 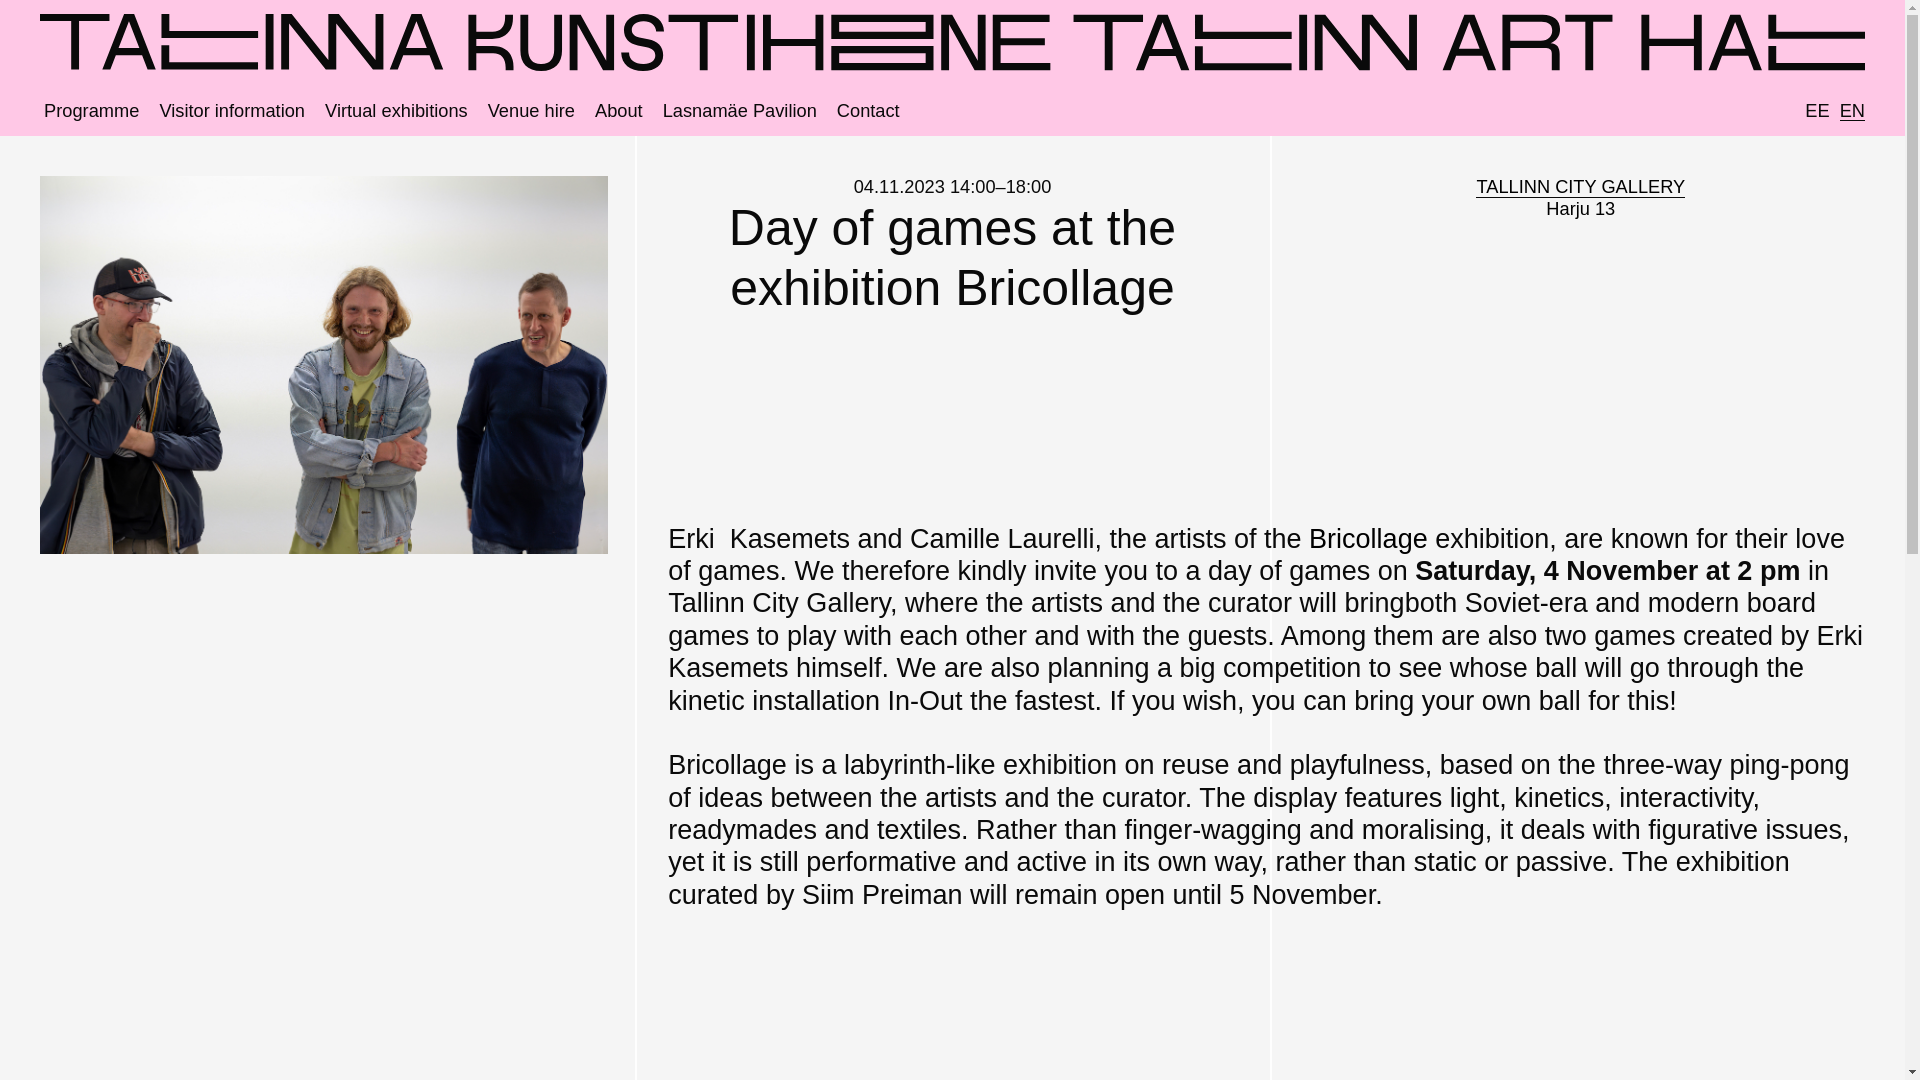 I want to click on EE, so click(x=1816, y=110).